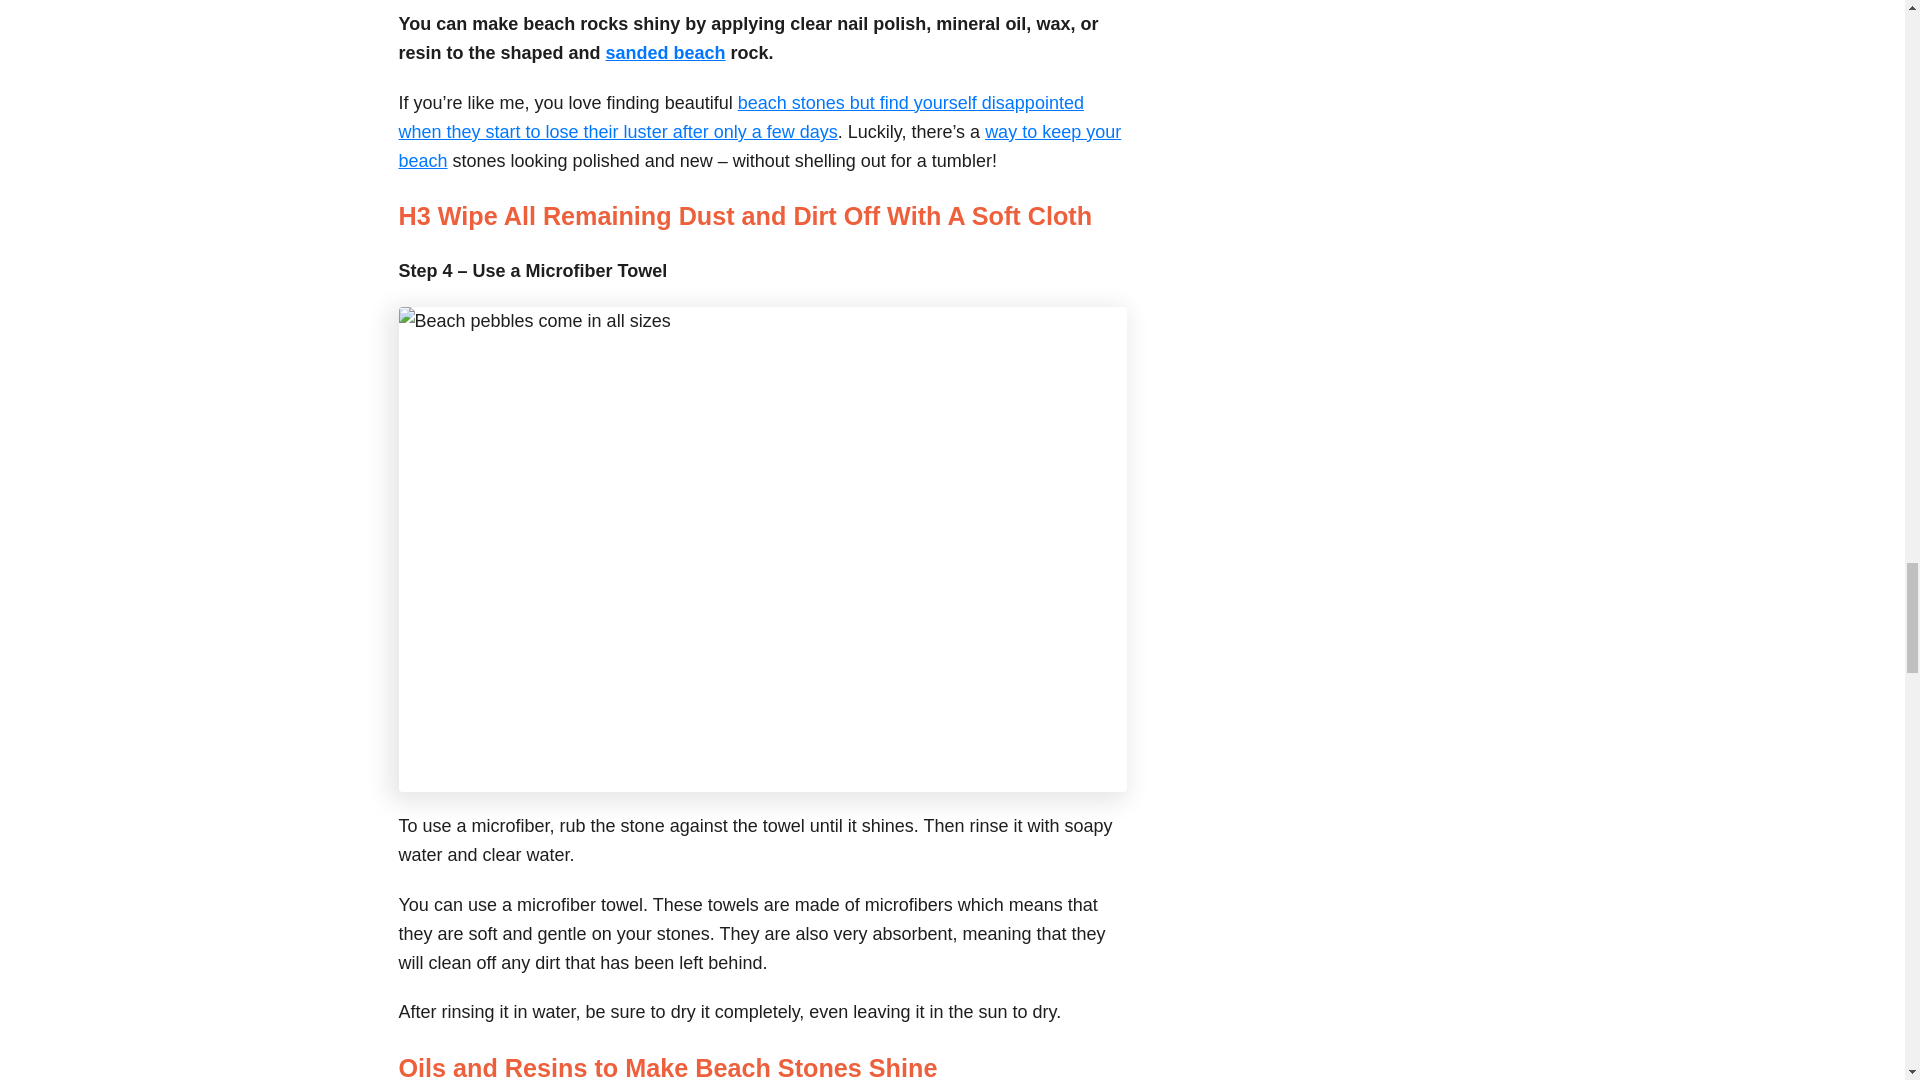 This screenshot has width=1920, height=1080. I want to click on sanded beach, so click(666, 52).